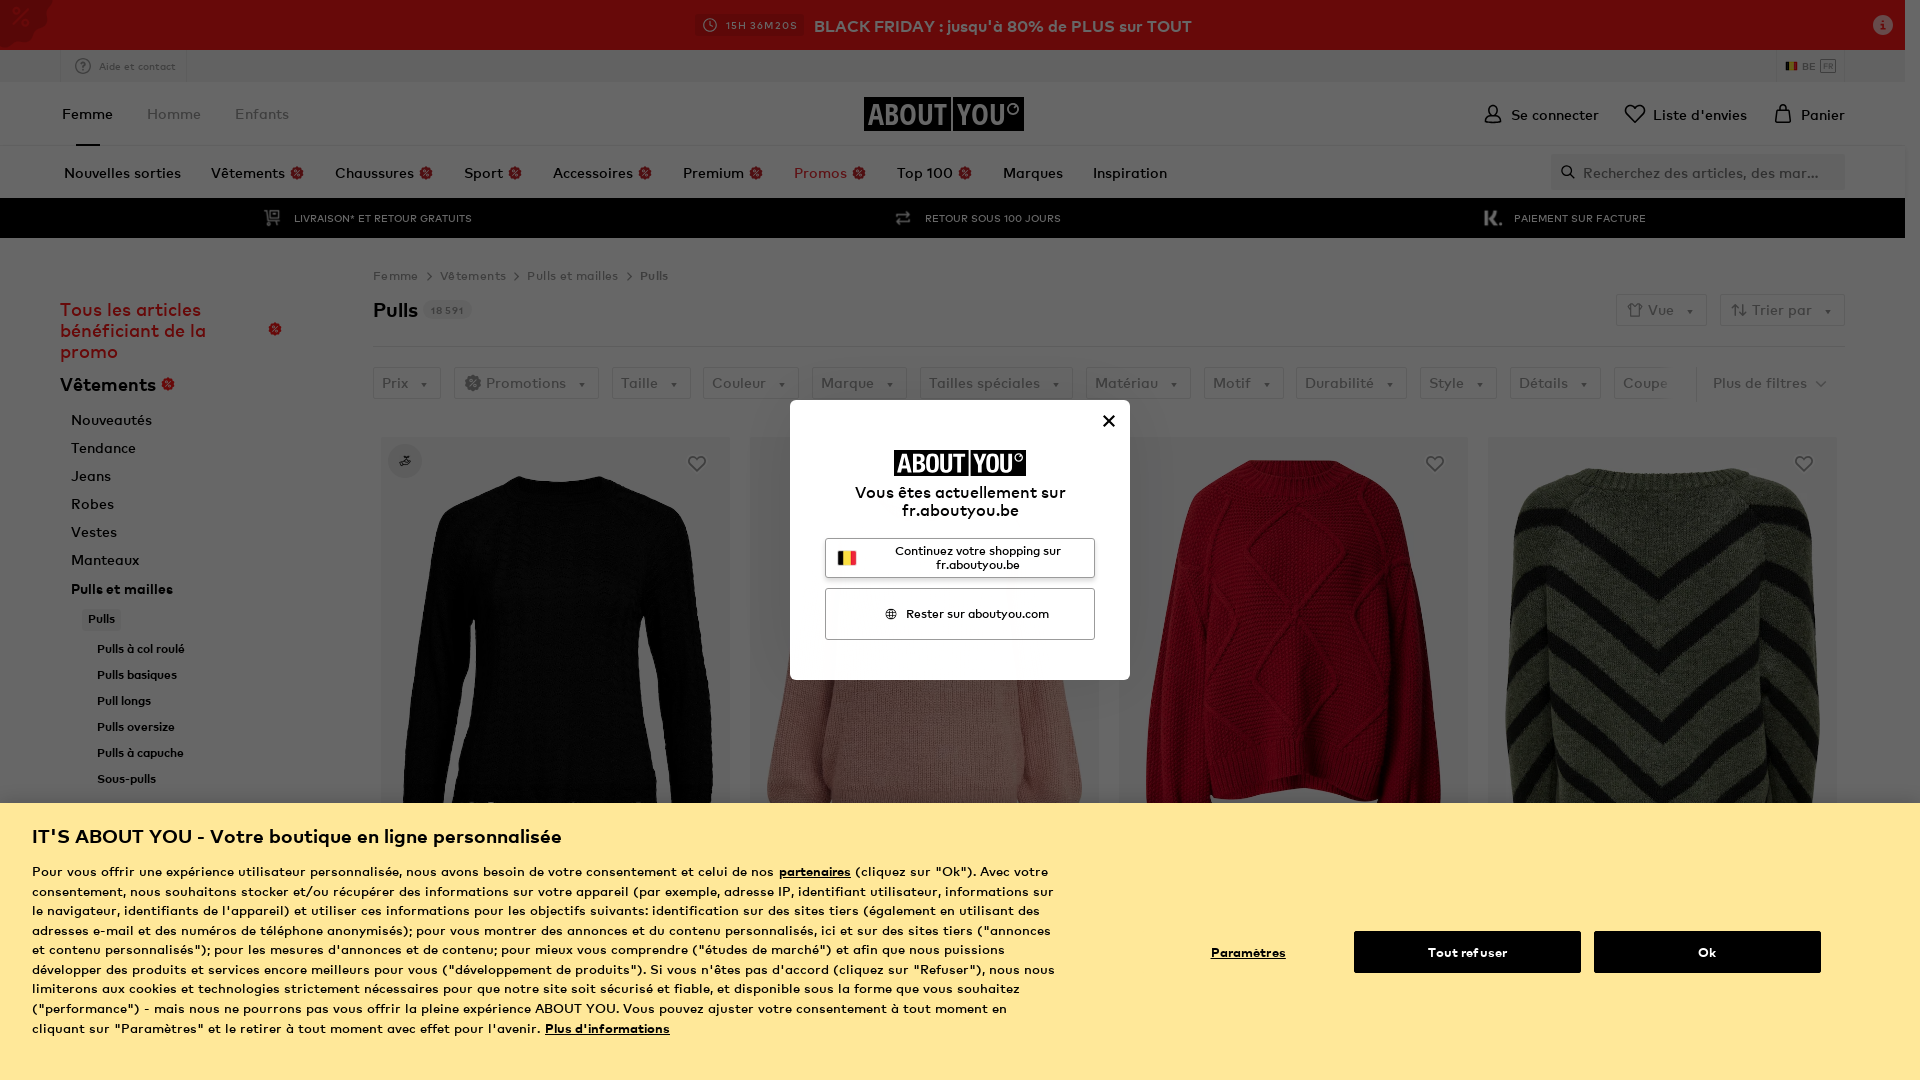  Describe the element at coordinates (935, 172) in the screenshot. I see `Top 100` at that location.